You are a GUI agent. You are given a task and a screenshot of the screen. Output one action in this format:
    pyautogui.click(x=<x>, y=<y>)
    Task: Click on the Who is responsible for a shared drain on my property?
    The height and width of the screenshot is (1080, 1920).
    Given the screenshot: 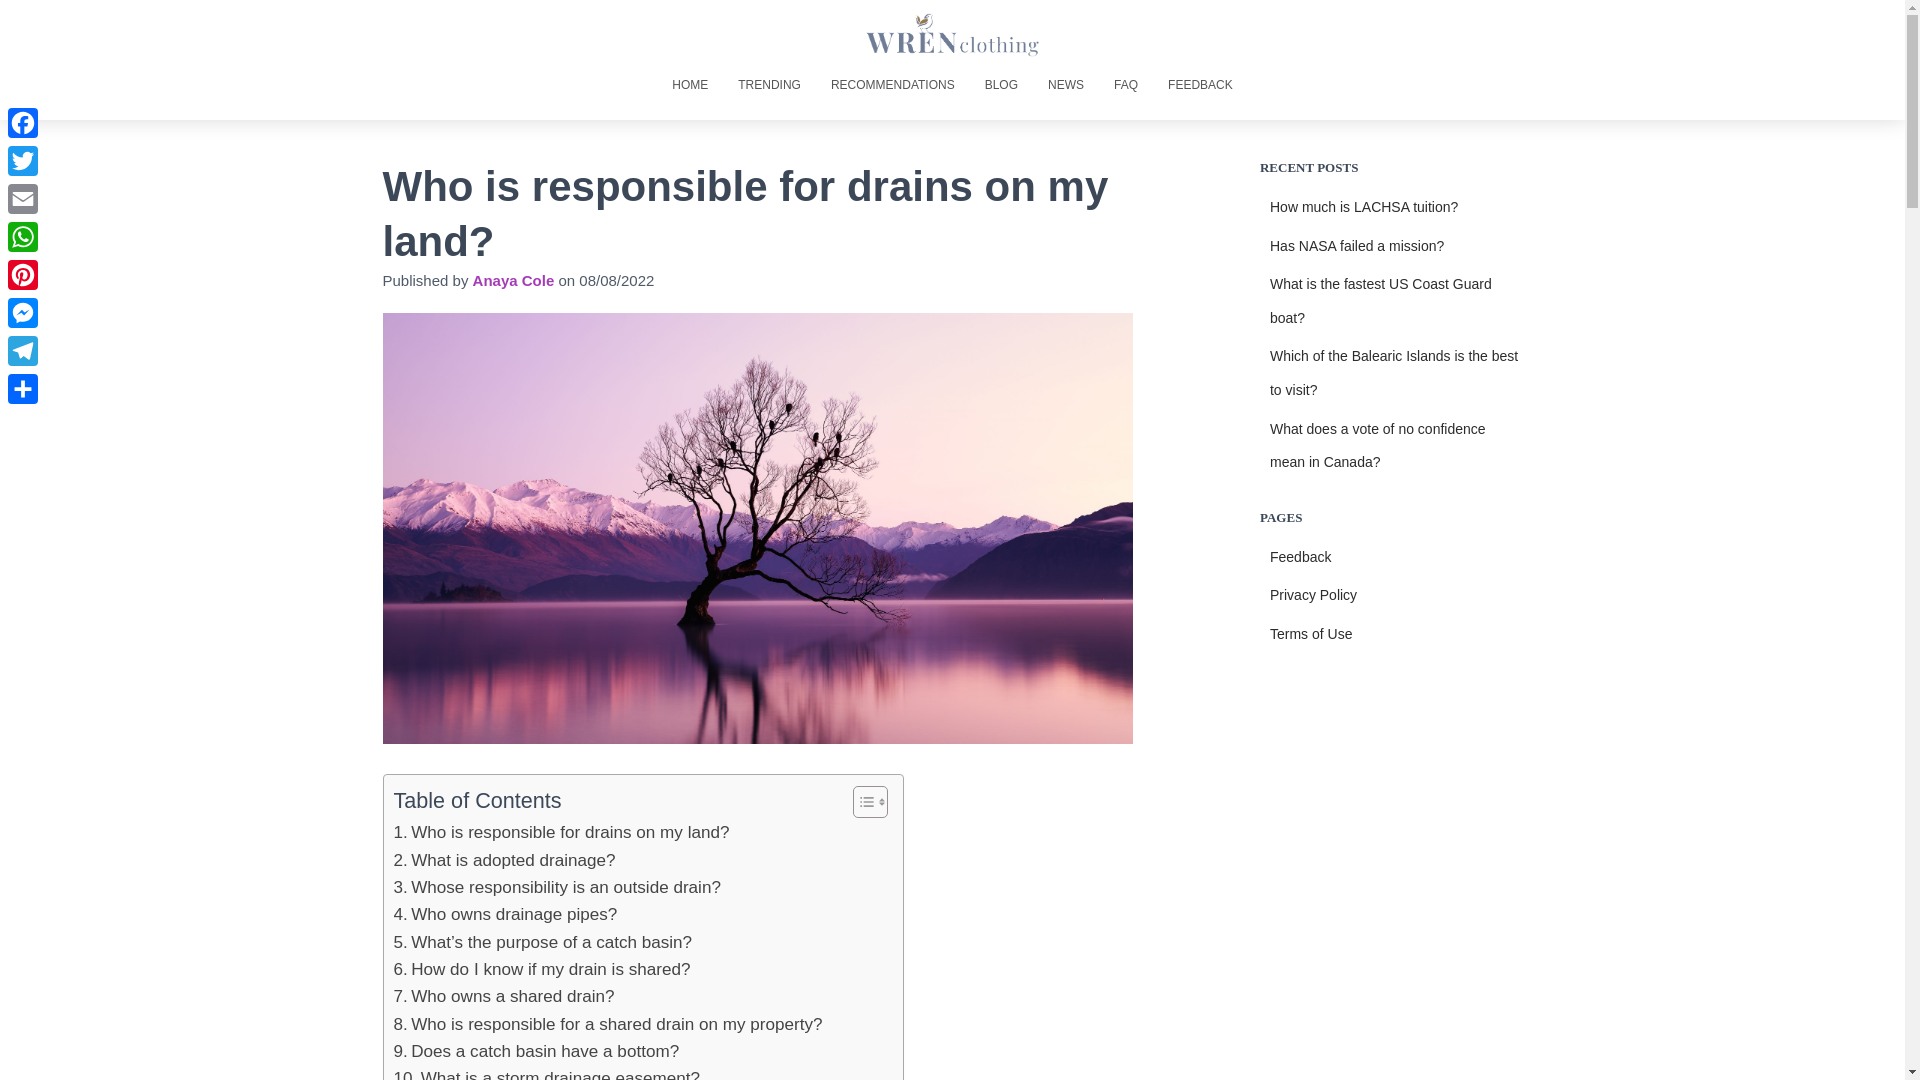 What is the action you would take?
    pyautogui.click(x=608, y=1024)
    